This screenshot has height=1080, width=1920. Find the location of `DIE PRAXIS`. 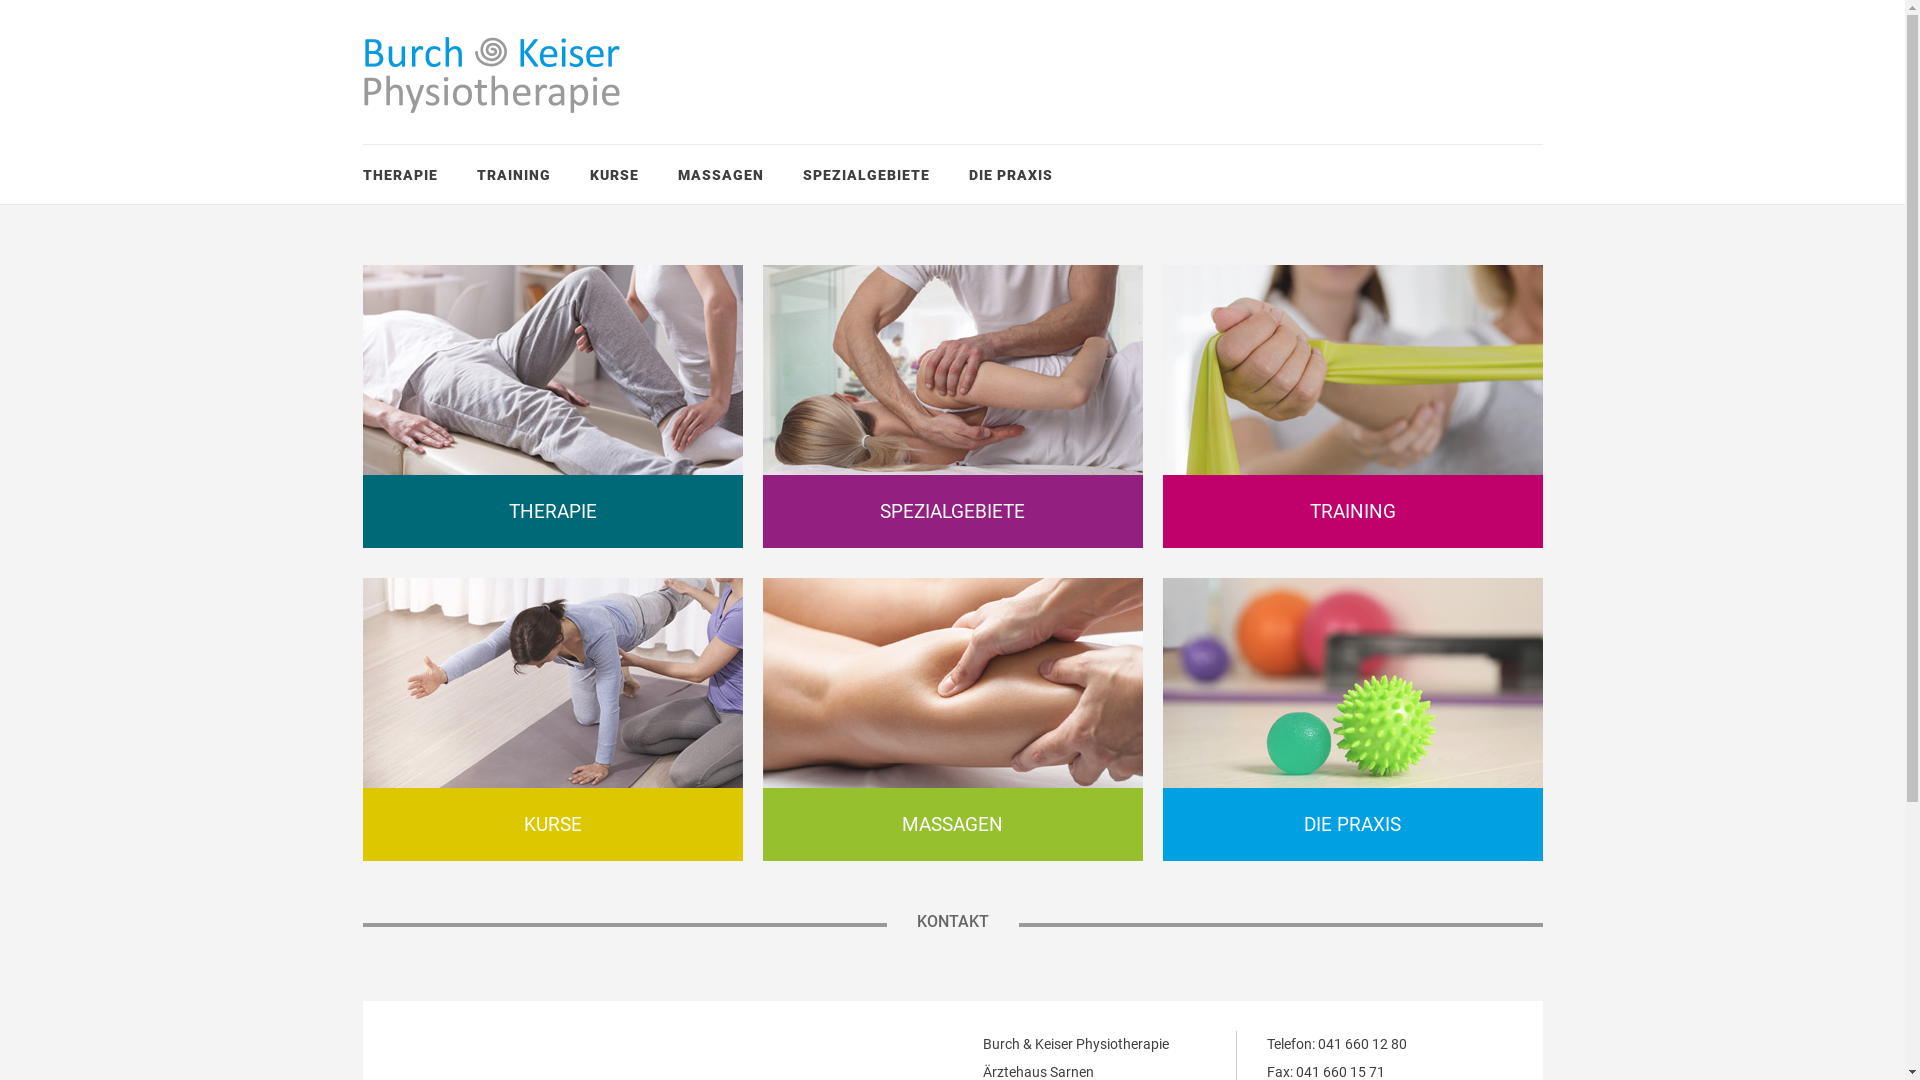

DIE PRAXIS is located at coordinates (1352, 824).